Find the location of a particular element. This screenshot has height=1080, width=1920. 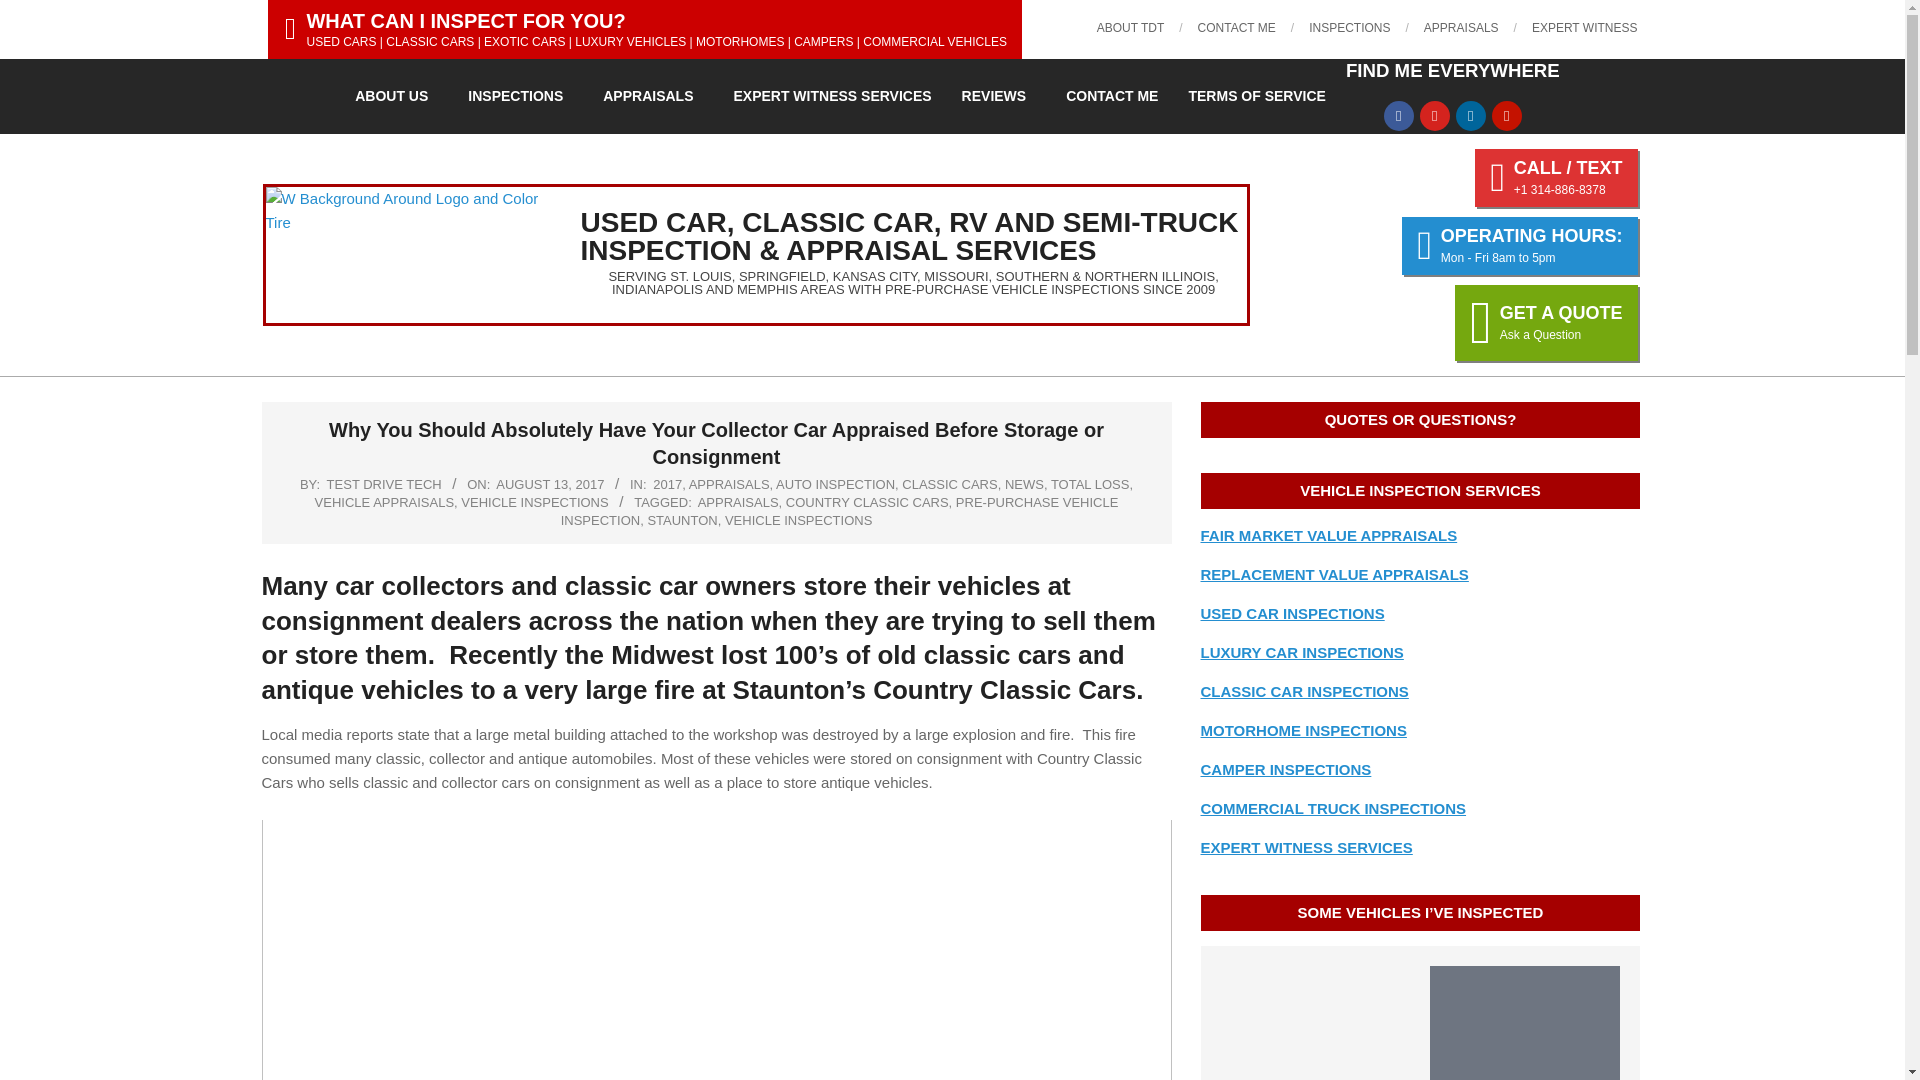

CONTACT ME is located at coordinates (1112, 96).